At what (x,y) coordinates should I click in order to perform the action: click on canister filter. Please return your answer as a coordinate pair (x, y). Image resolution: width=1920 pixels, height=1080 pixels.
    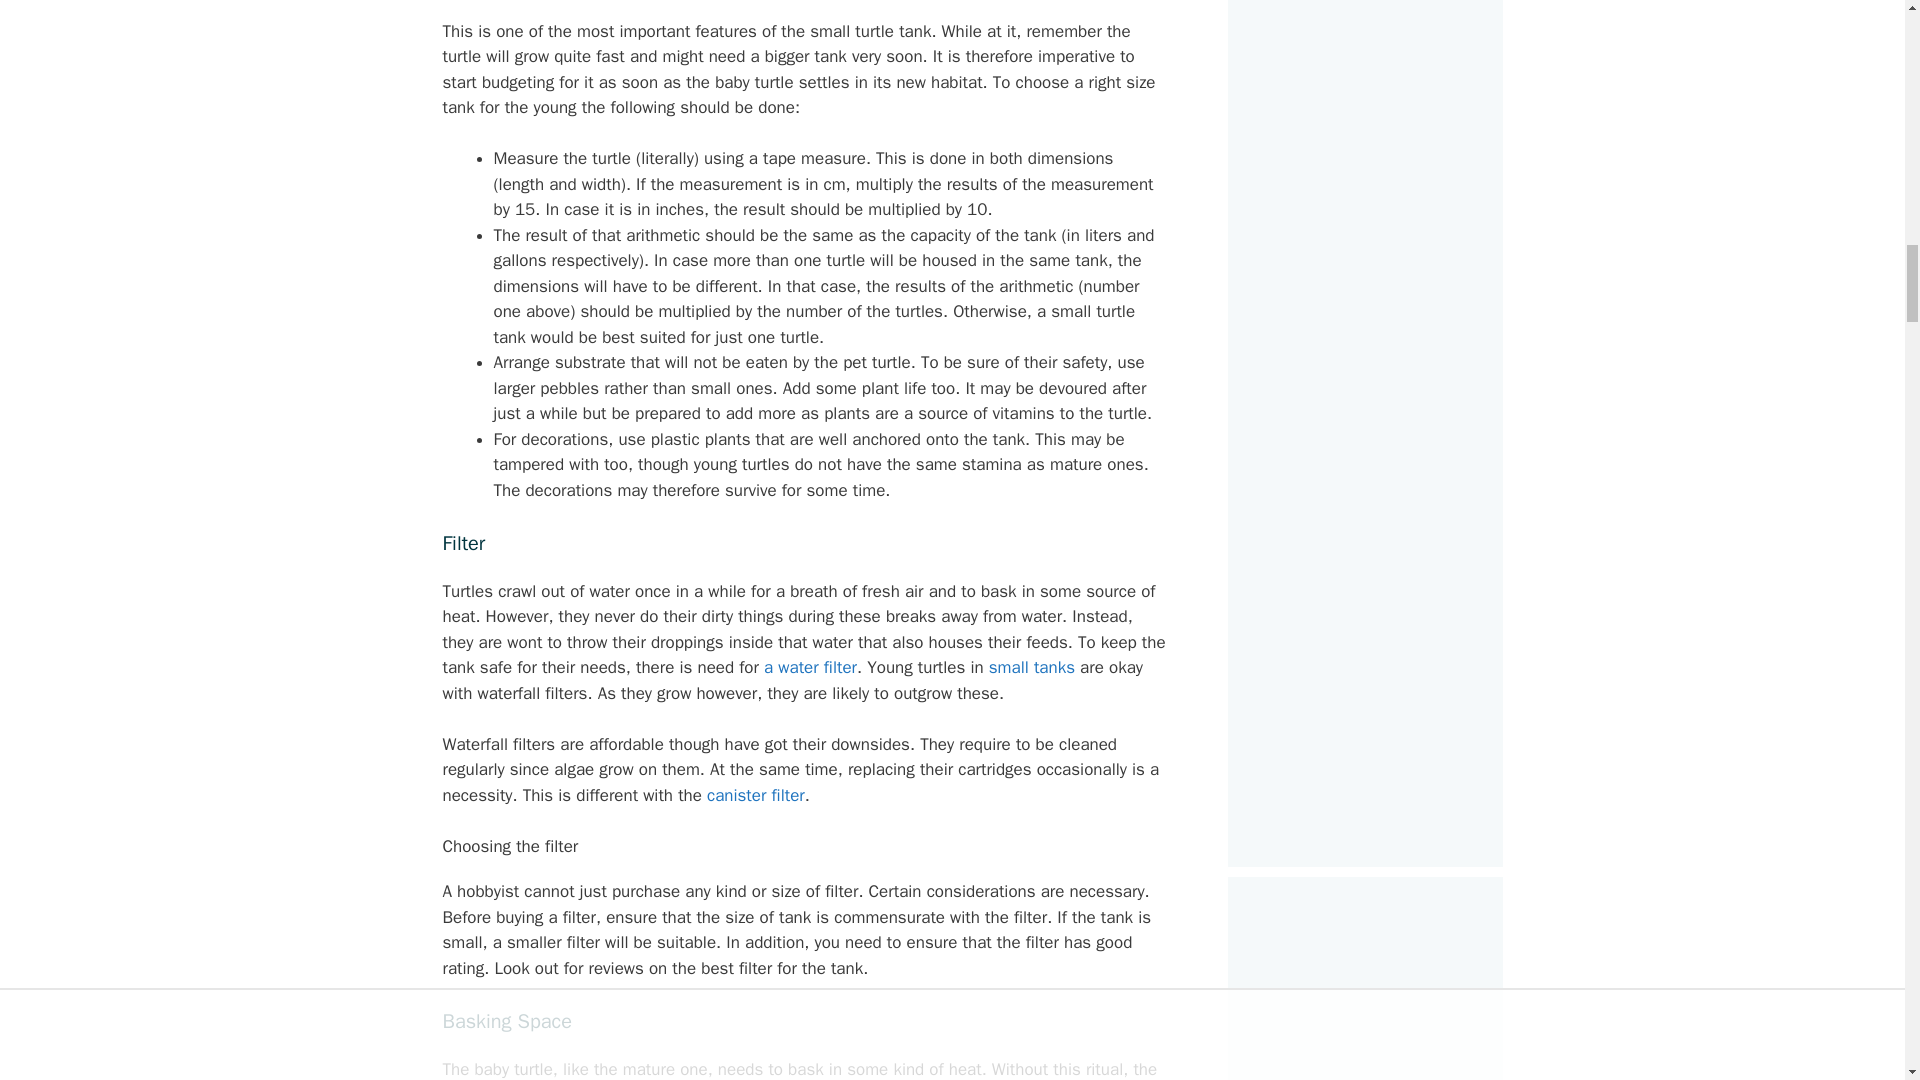
    Looking at the image, I should click on (755, 795).